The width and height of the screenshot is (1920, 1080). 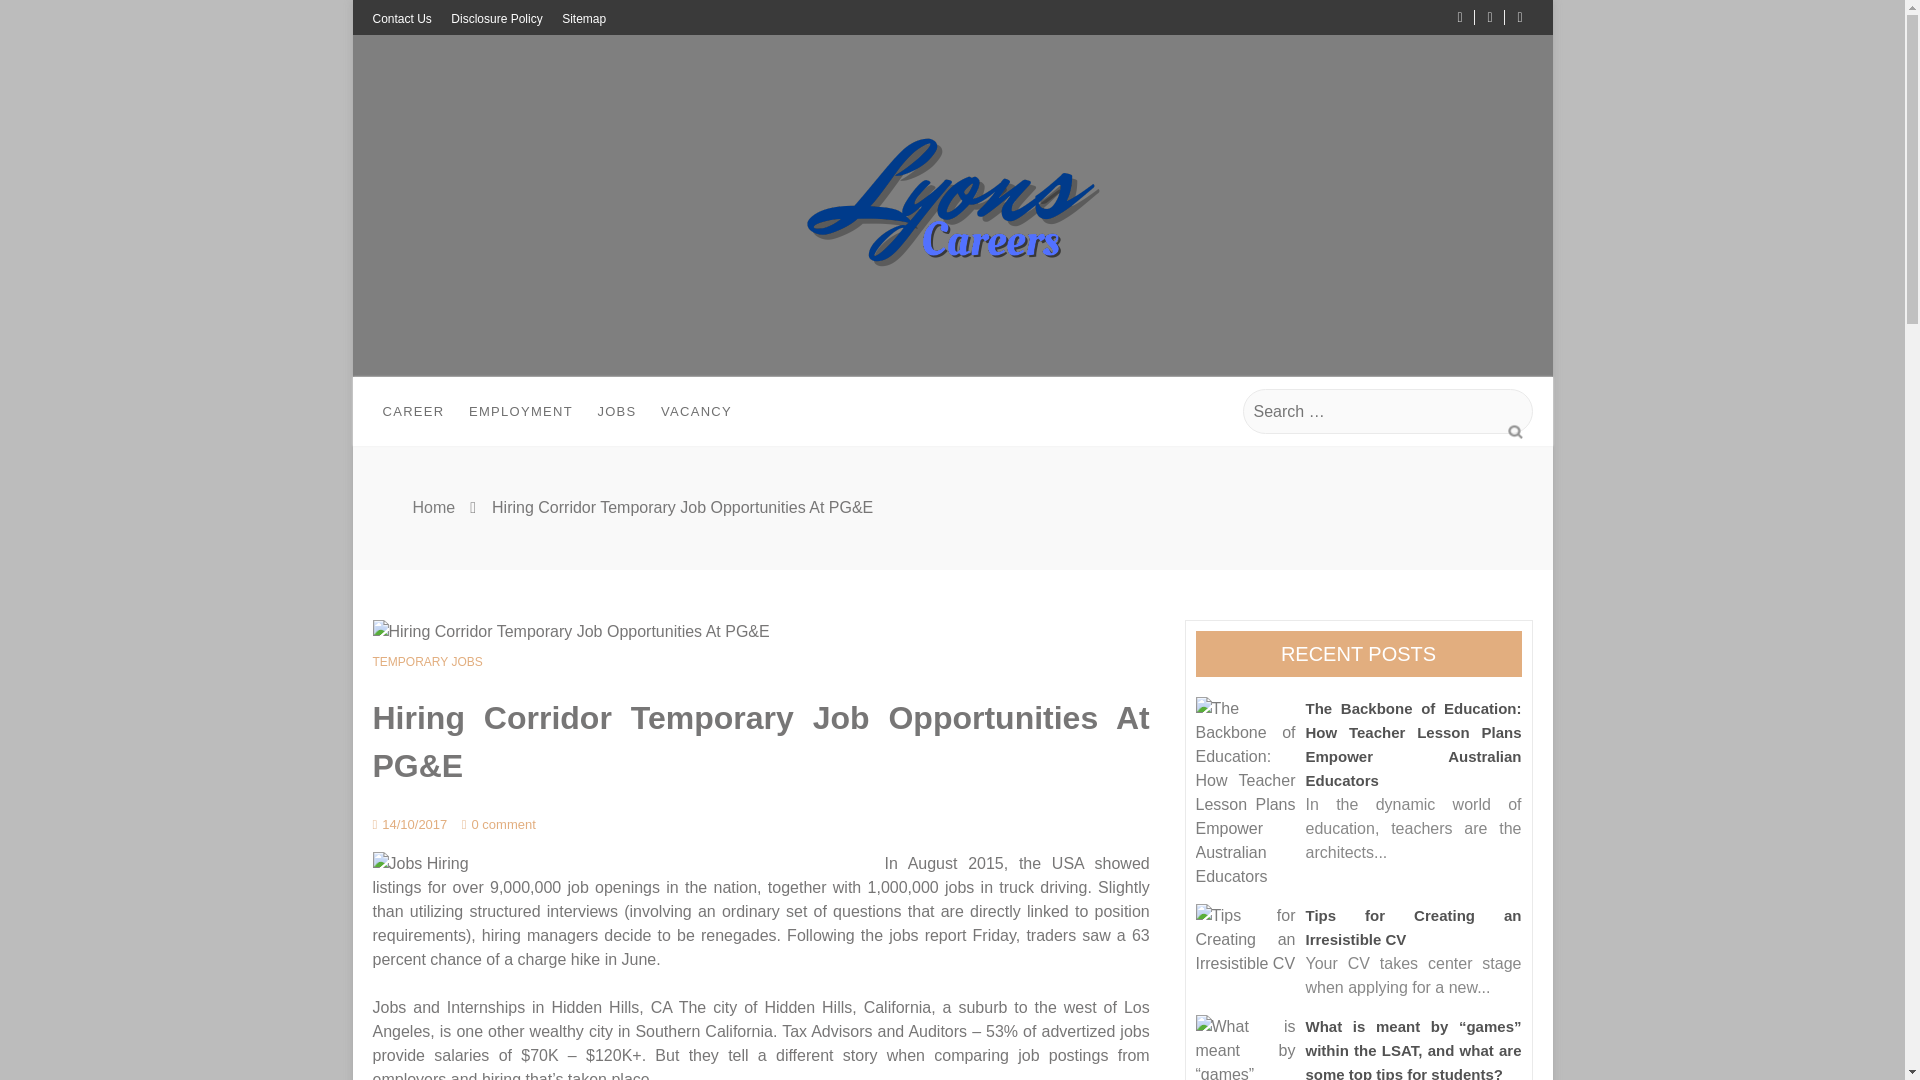 What do you see at coordinates (1246, 940) in the screenshot?
I see `Tips for Creating an Irresistible CV` at bounding box center [1246, 940].